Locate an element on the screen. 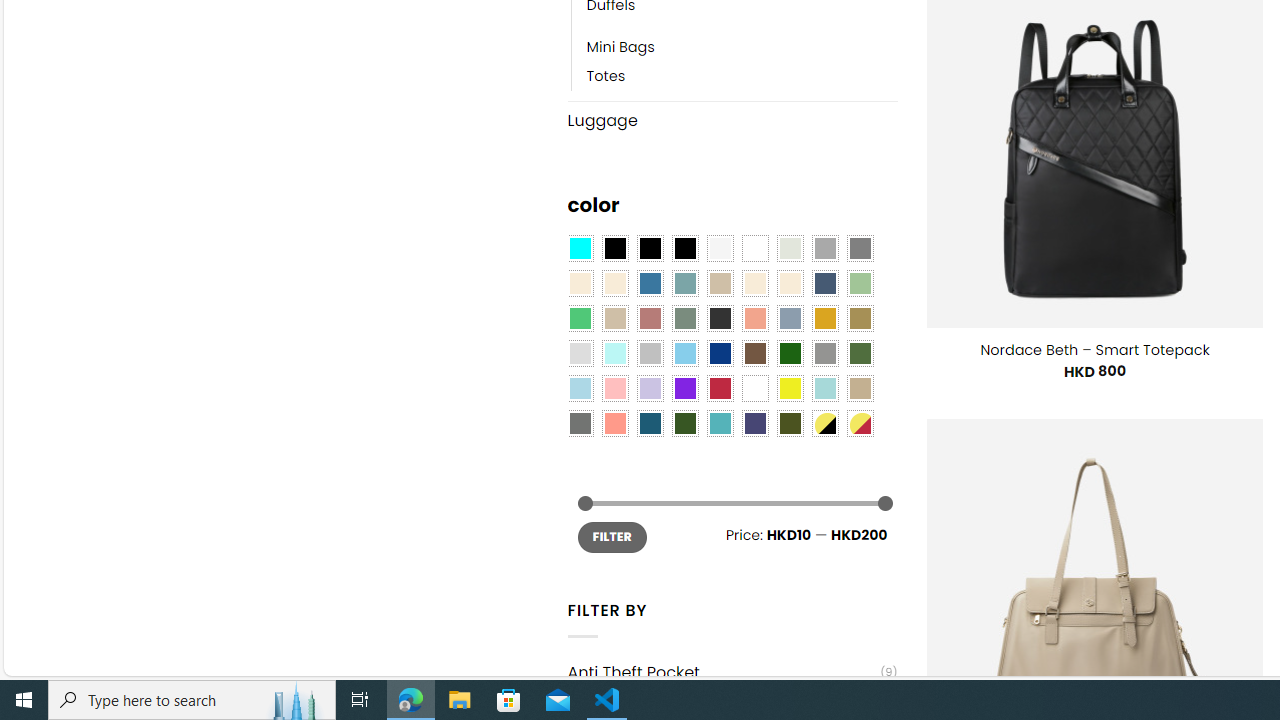 The image size is (1280, 720). Yellow is located at coordinates (789, 388).